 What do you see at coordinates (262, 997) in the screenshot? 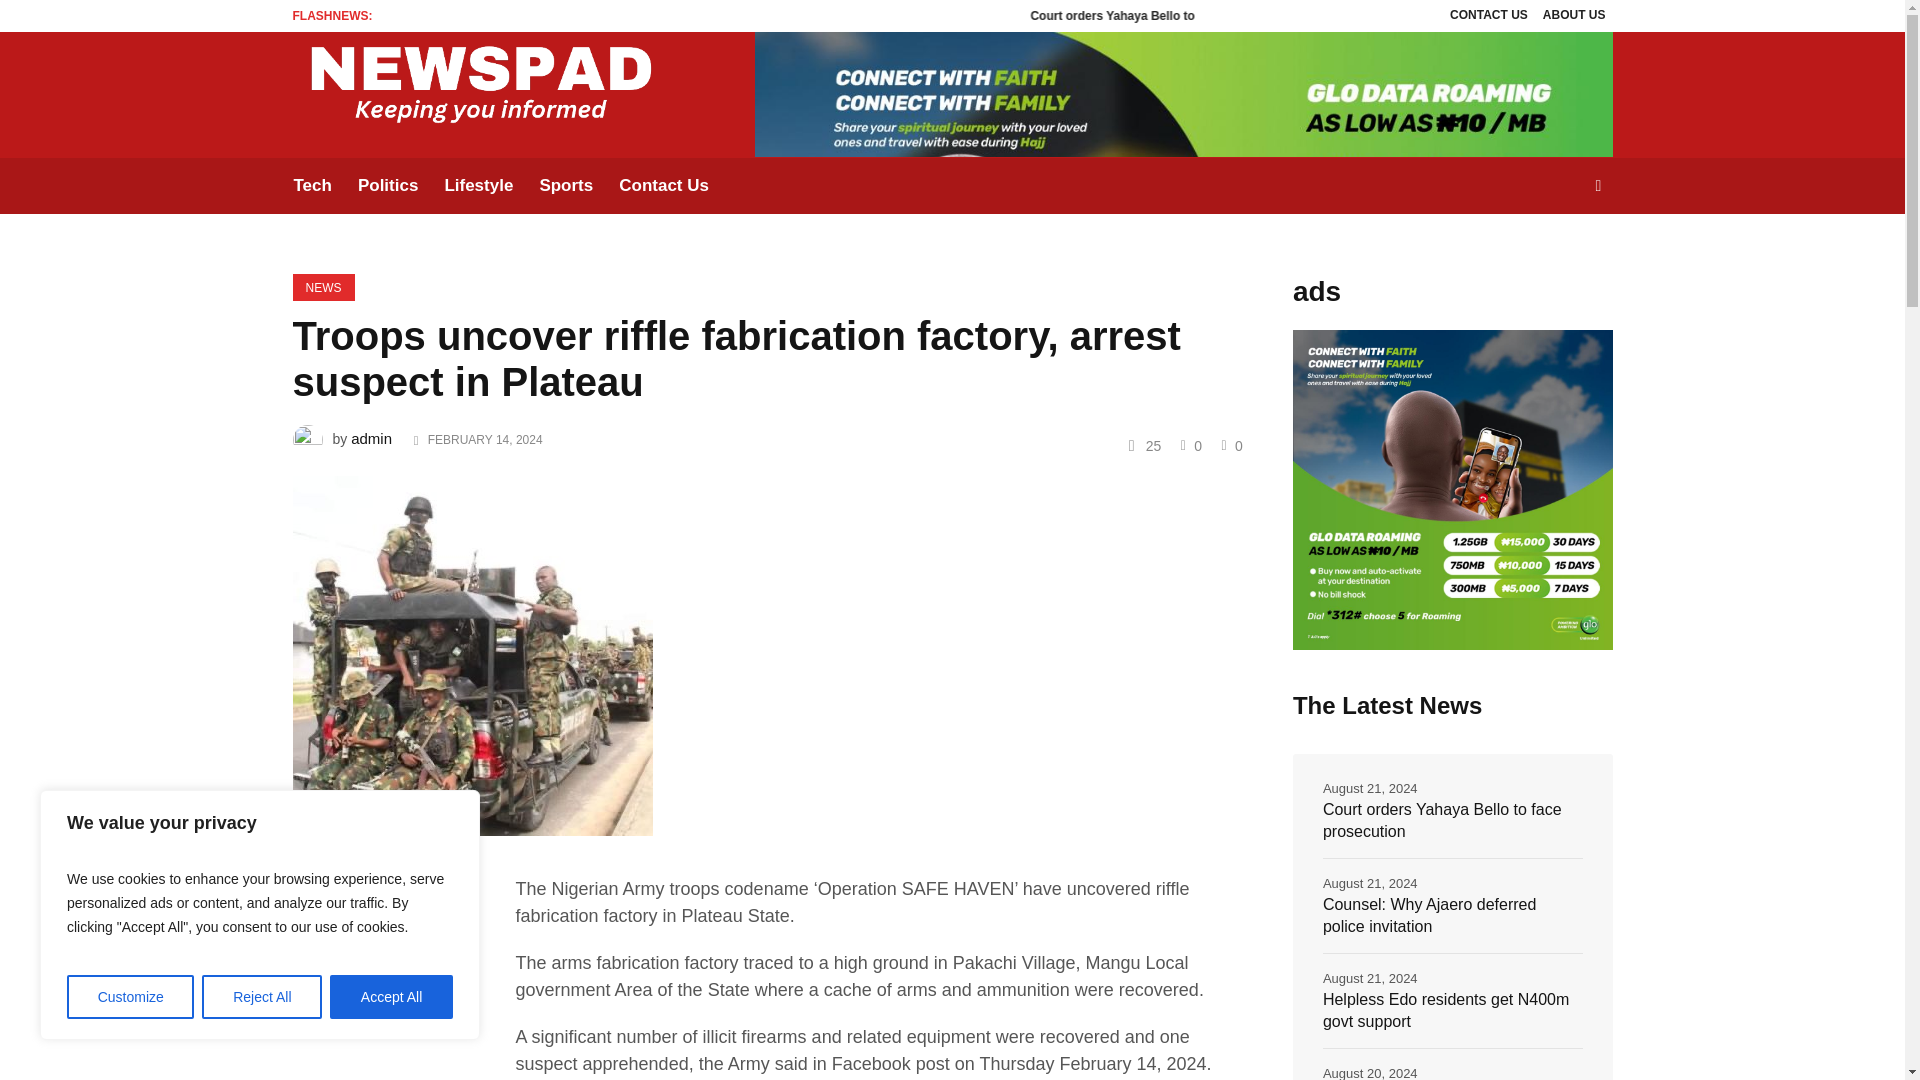
I see `Reject All` at bounding box center [262, 997].